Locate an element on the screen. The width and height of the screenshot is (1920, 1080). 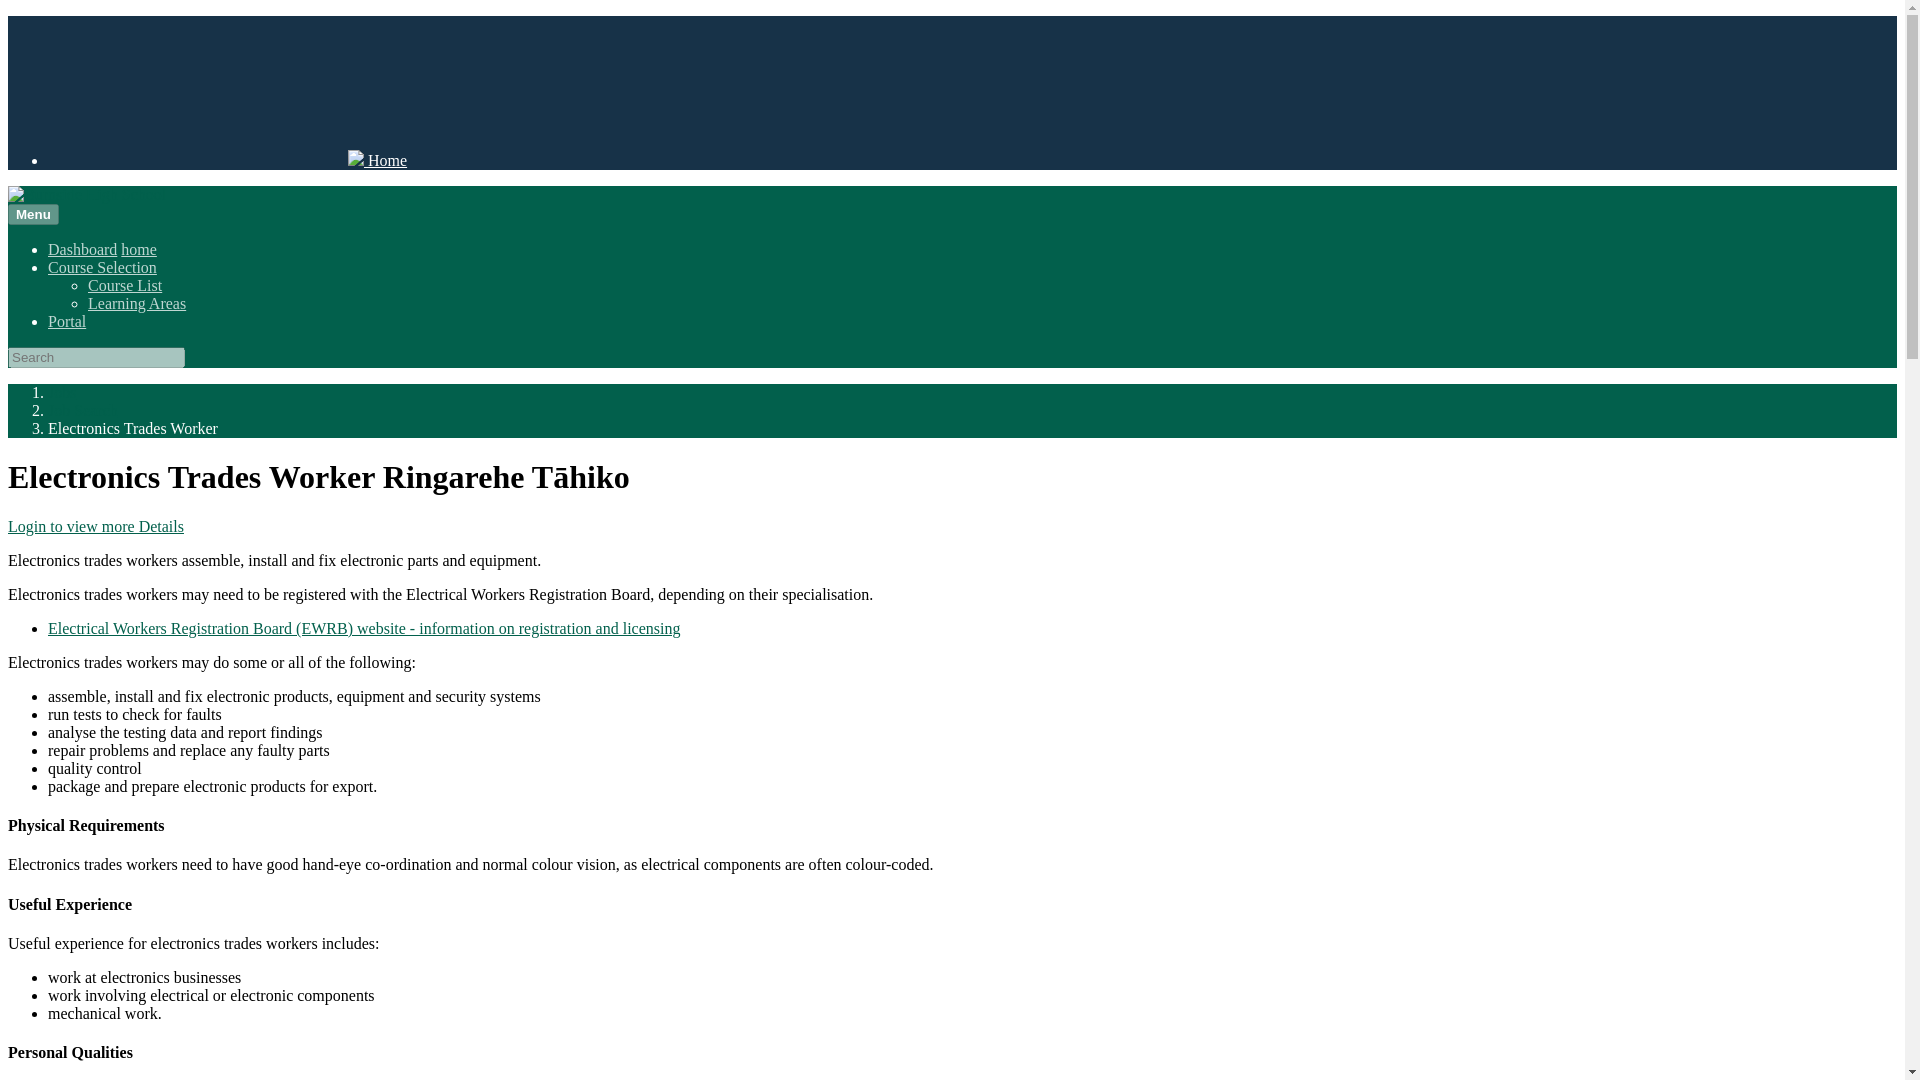
Learning Areas is located at coordinates (137, 303).